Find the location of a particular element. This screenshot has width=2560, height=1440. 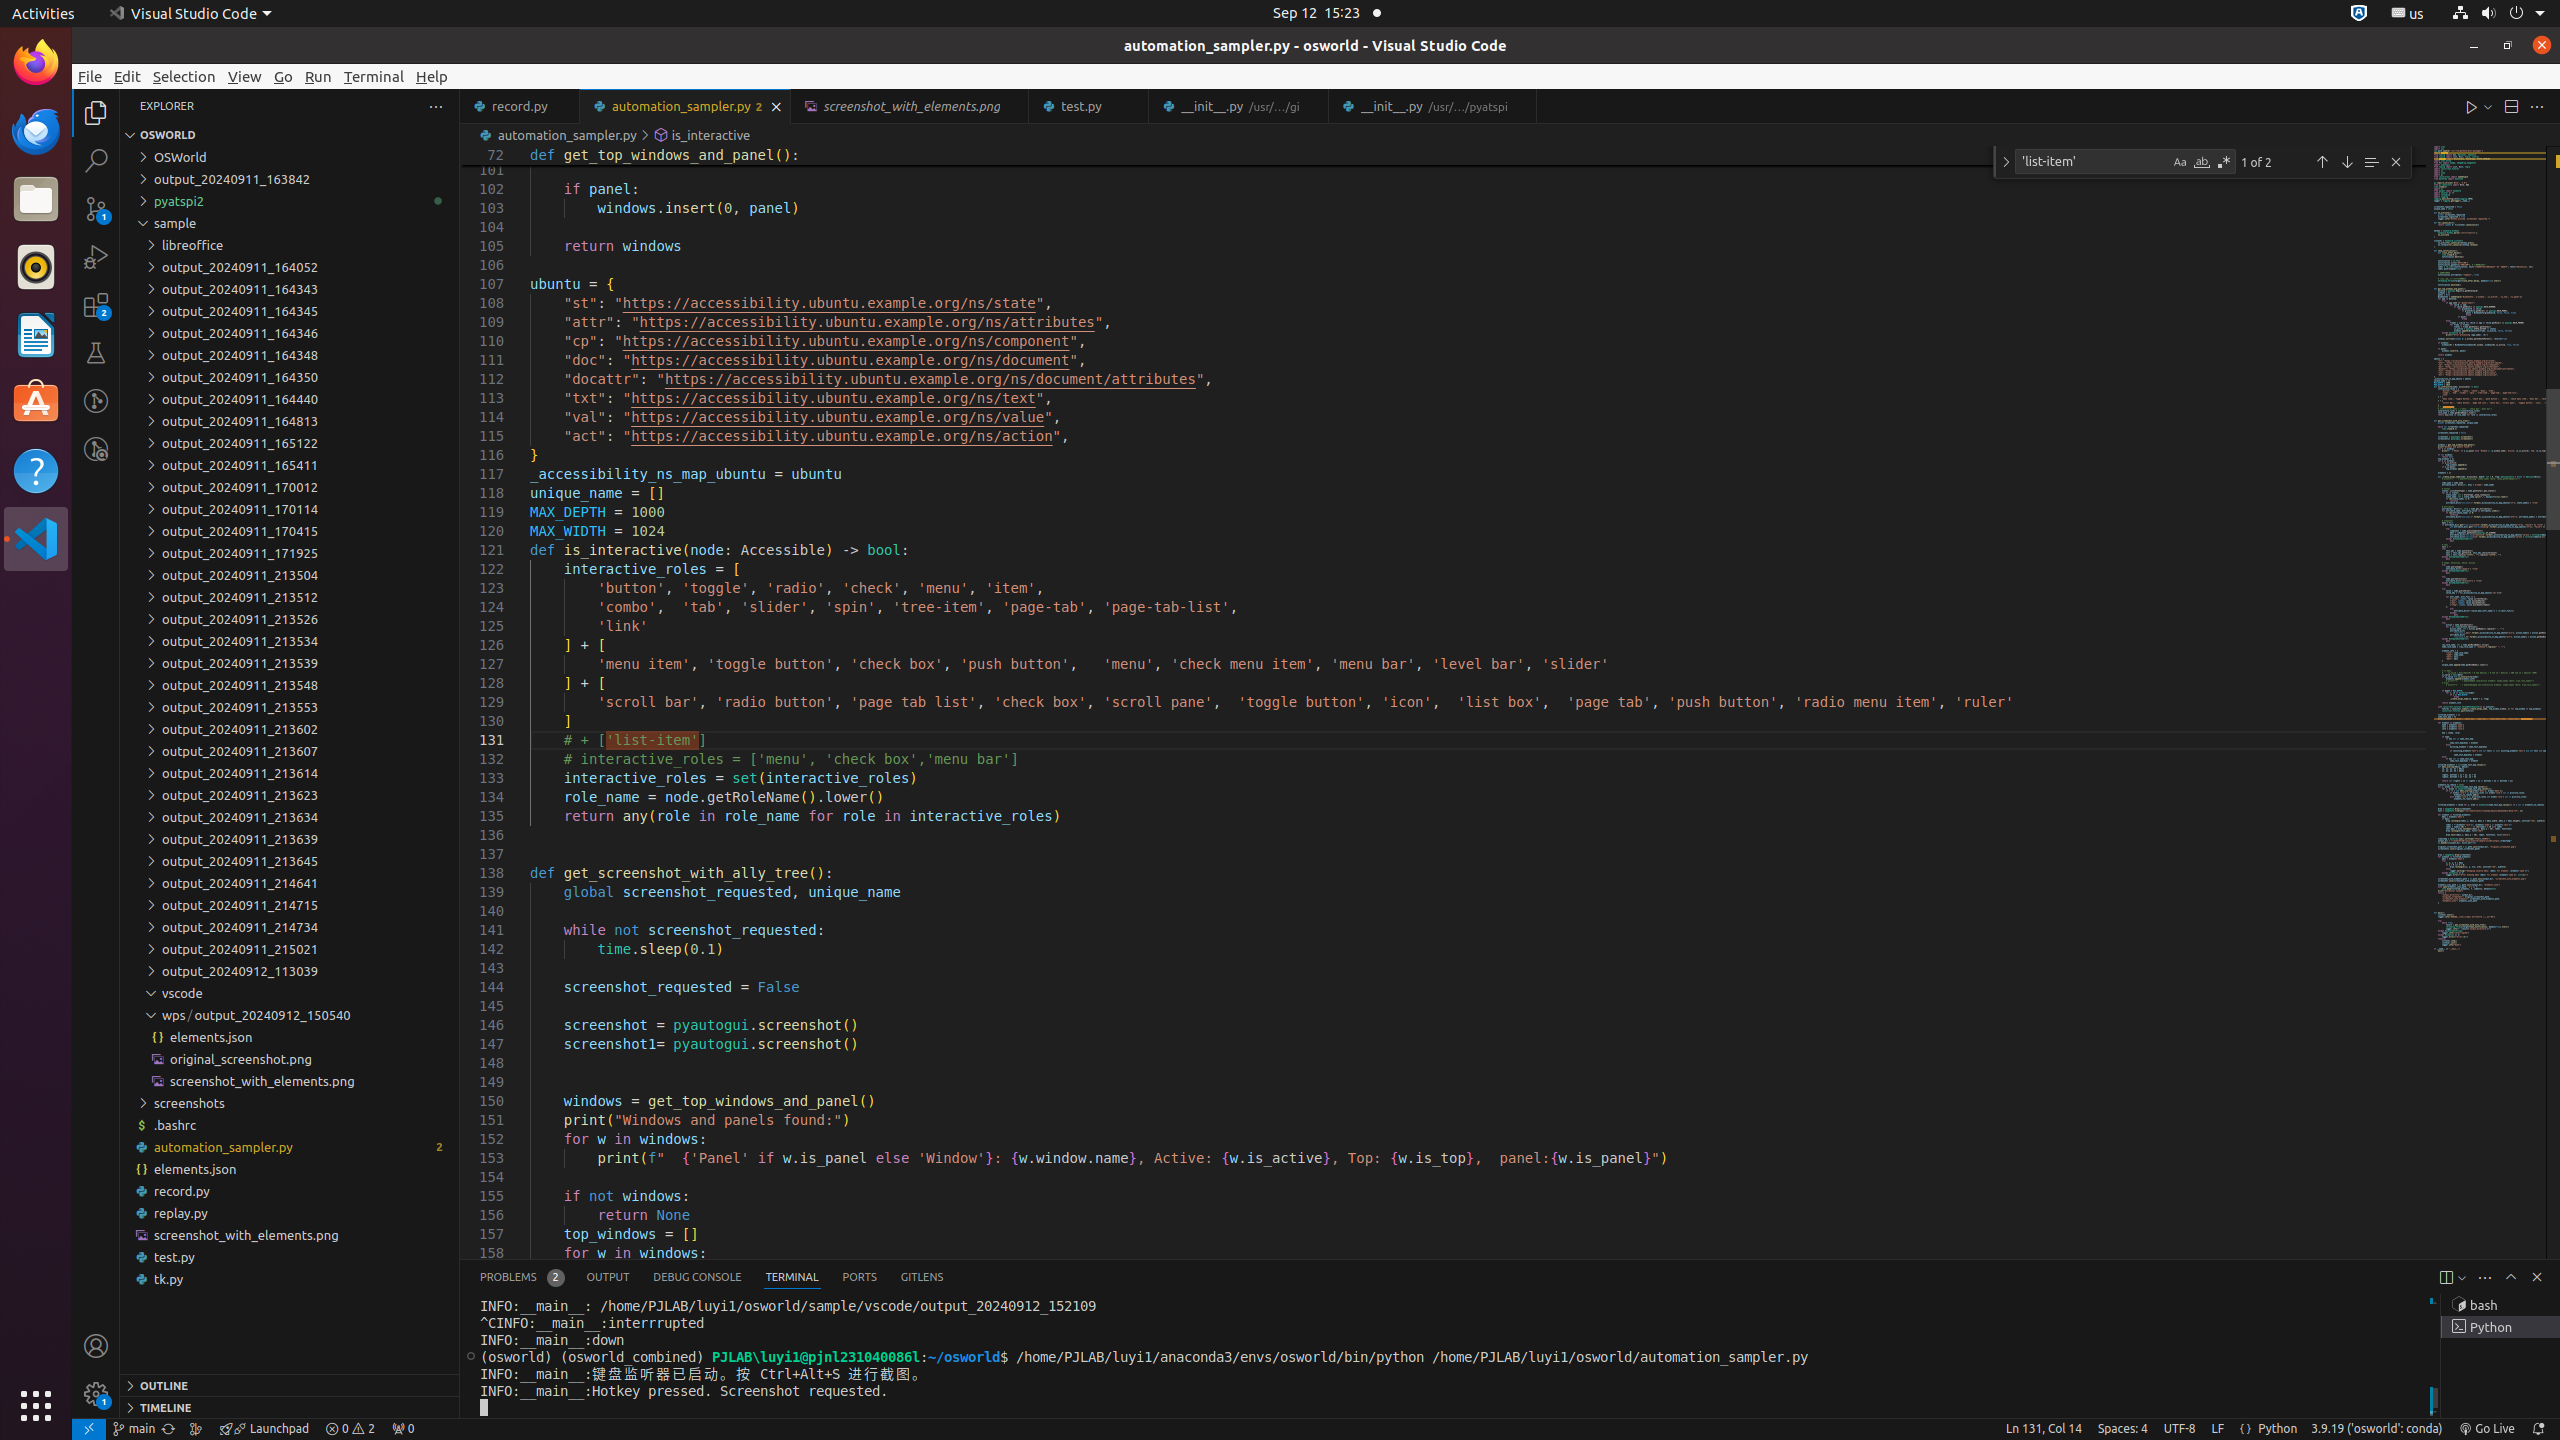

More Actions... is located at coordinates (2537, 106).